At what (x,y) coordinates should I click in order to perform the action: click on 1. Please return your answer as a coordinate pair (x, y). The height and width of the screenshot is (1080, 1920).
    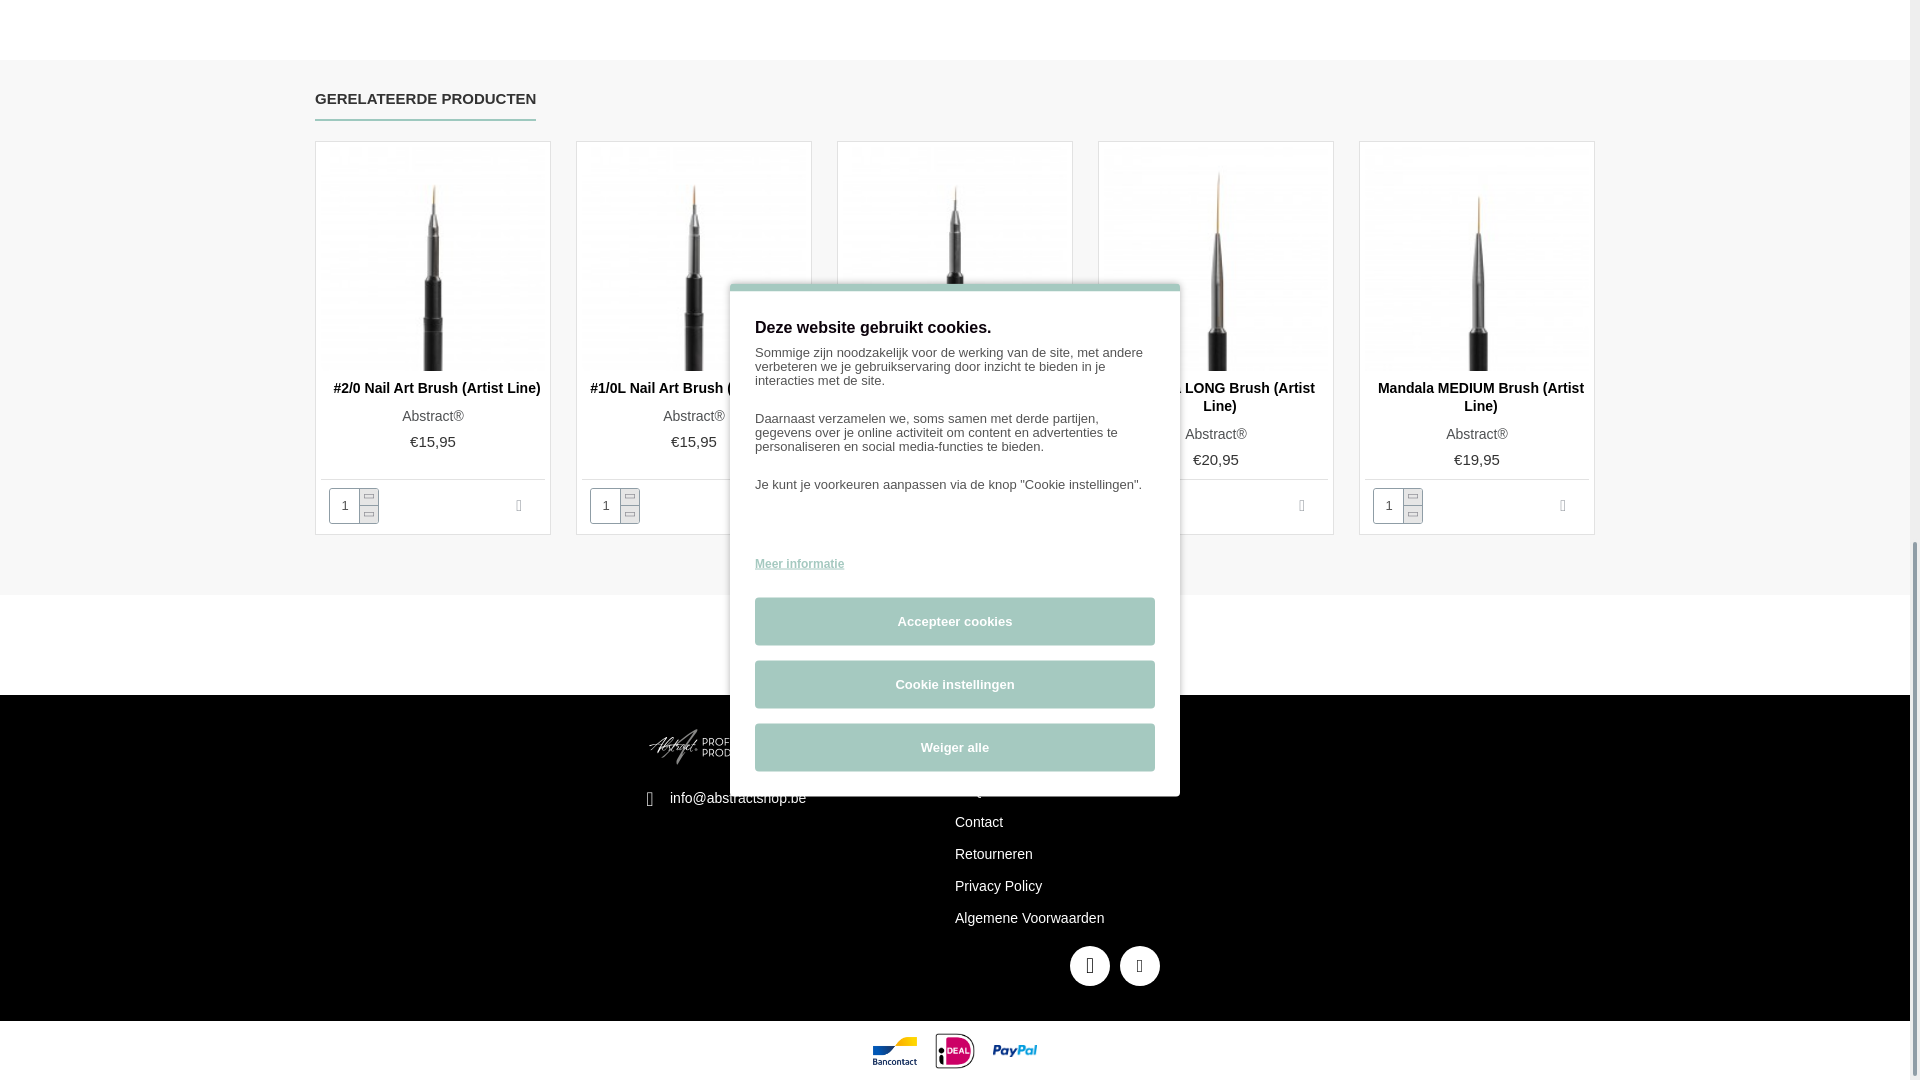
    Looking at the image, I should click on (876, 506).